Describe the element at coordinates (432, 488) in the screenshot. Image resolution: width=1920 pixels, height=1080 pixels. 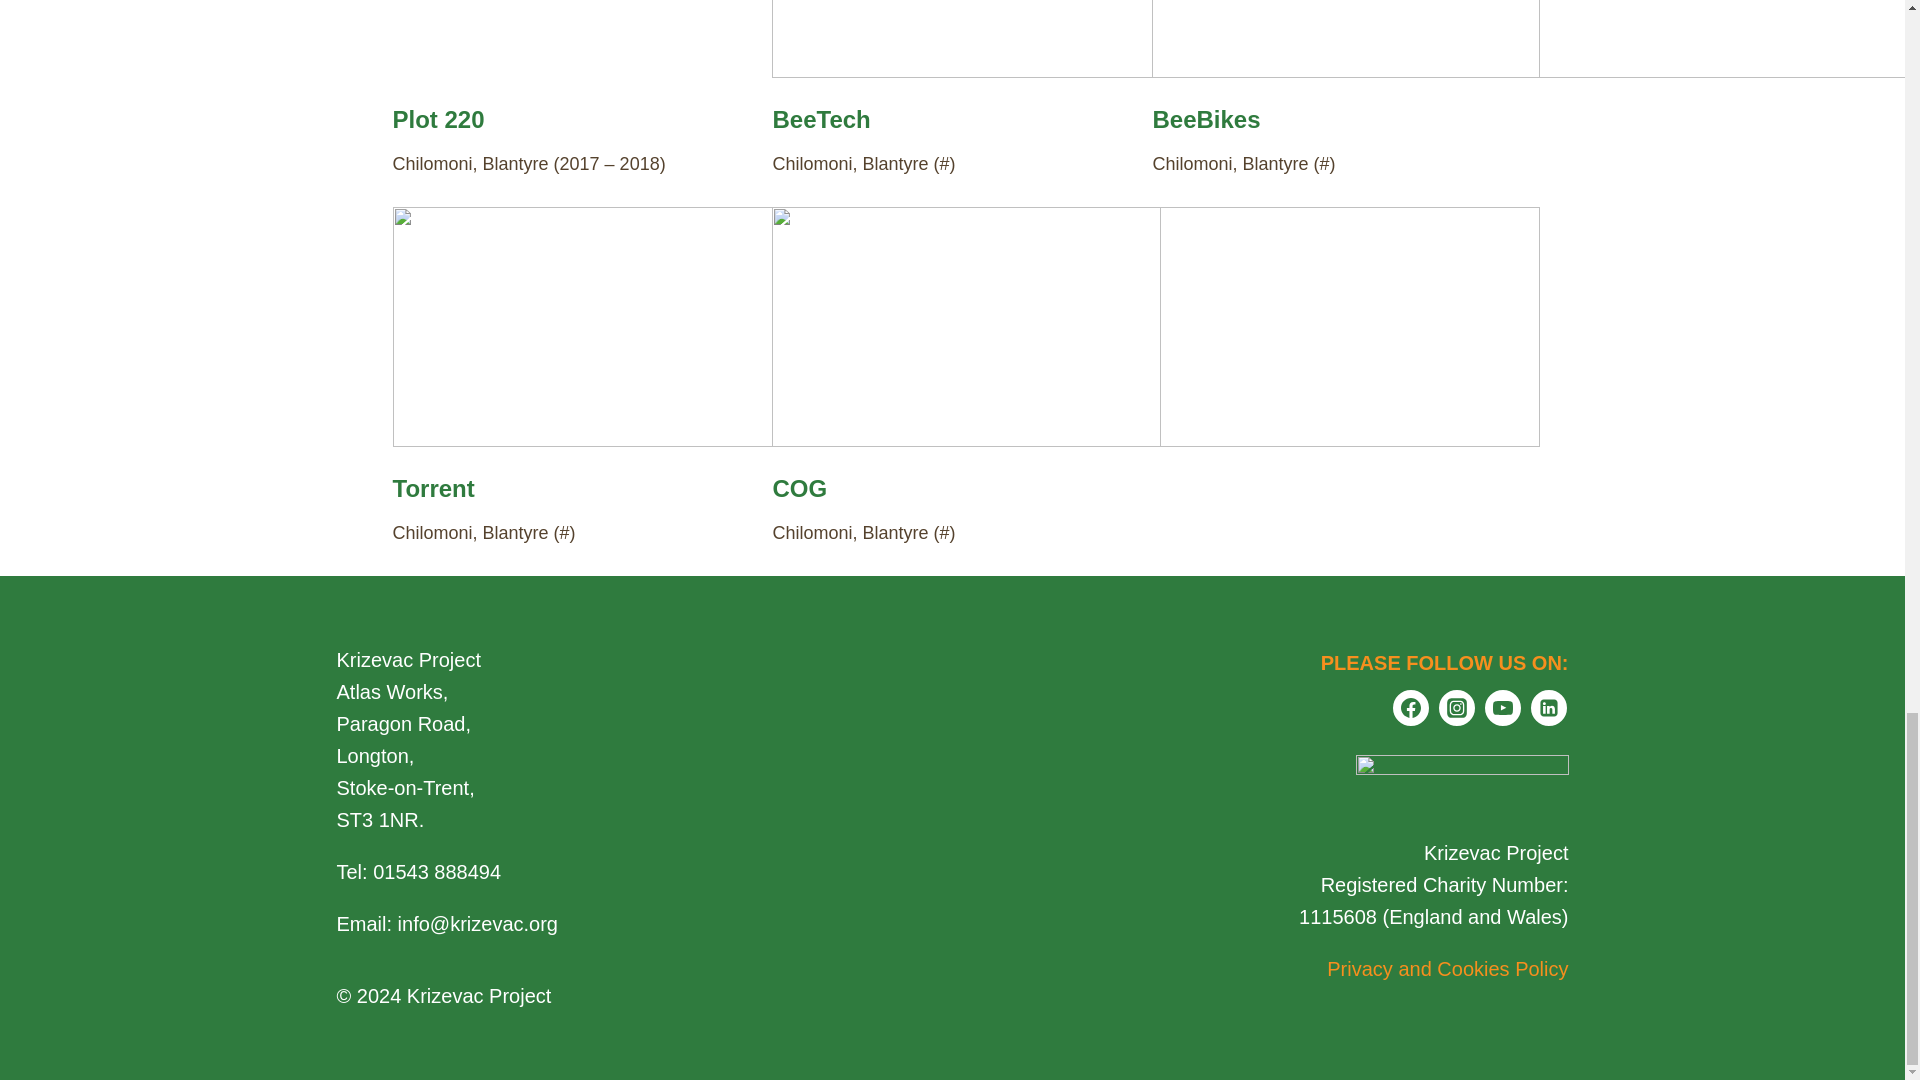
I see `Torrent` at that location.